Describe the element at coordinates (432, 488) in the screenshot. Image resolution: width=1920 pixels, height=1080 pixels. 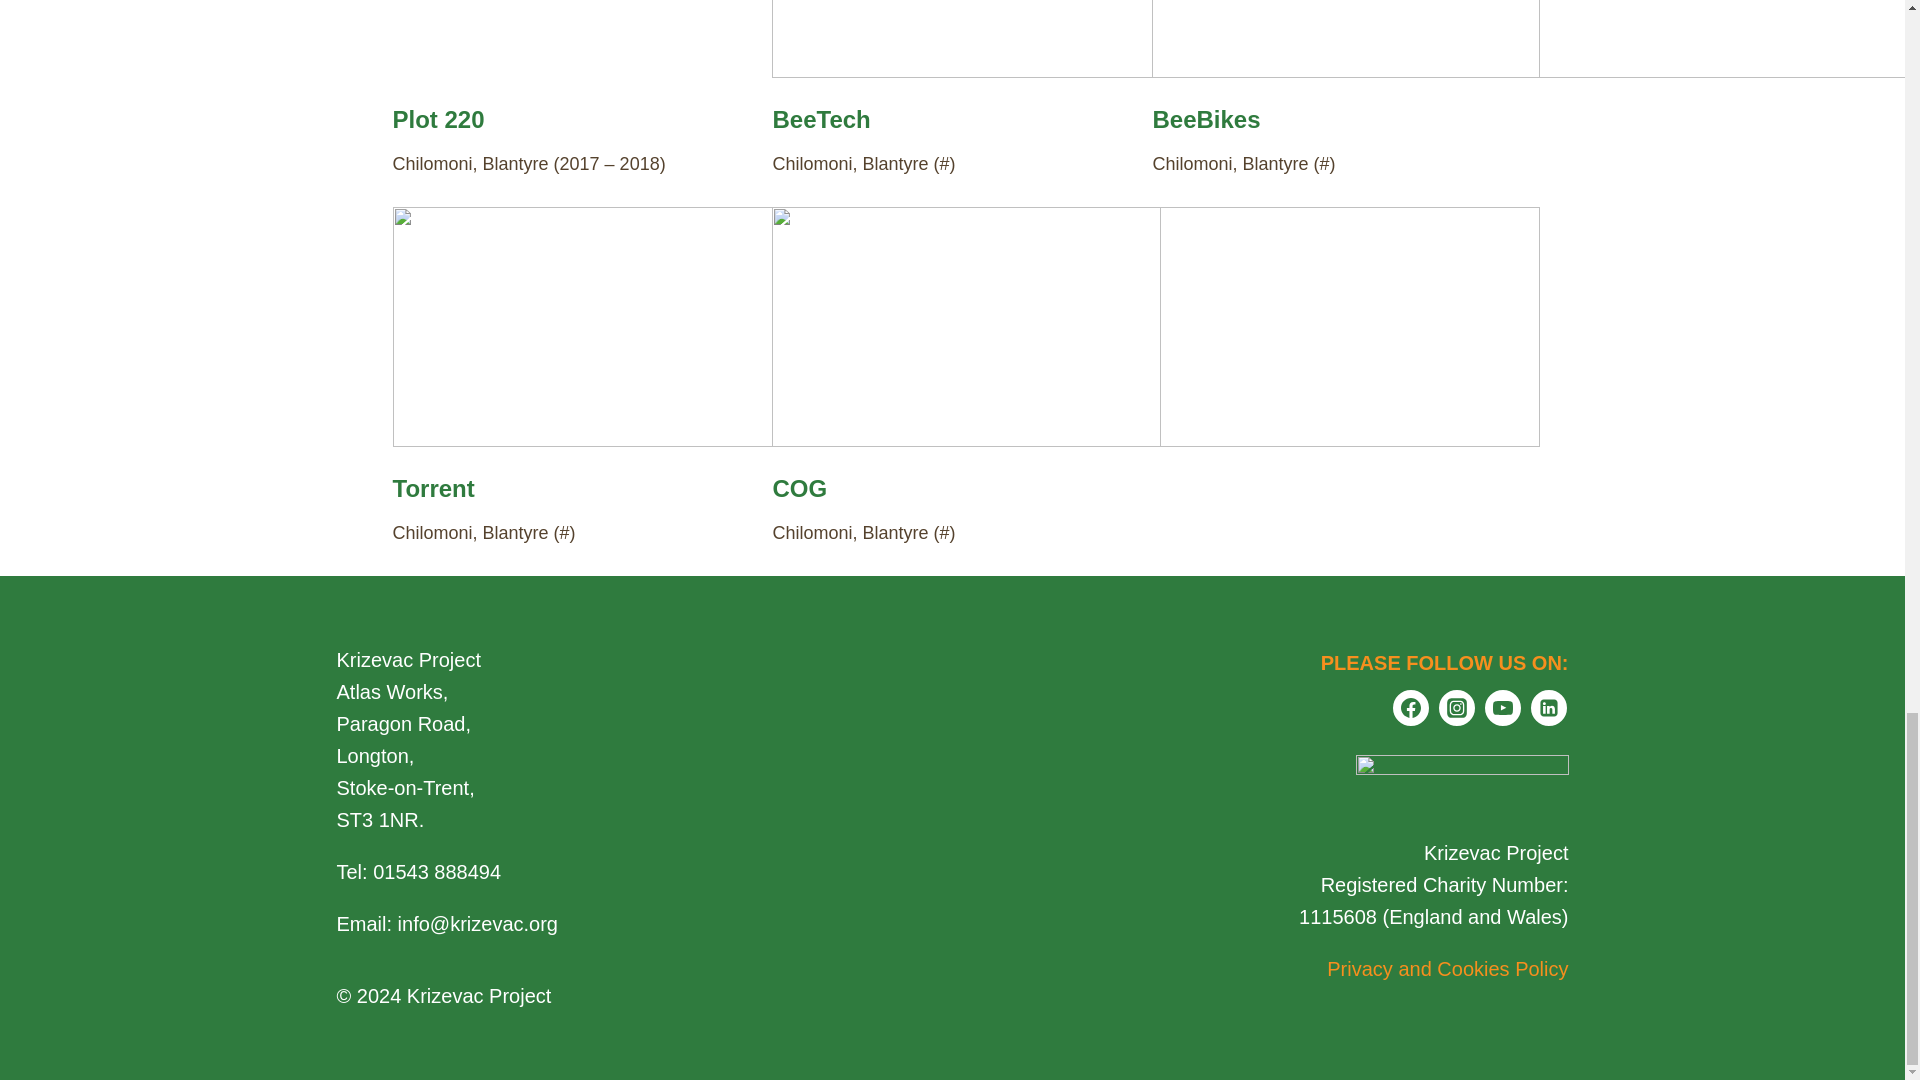
I see `Torrent` at that location.